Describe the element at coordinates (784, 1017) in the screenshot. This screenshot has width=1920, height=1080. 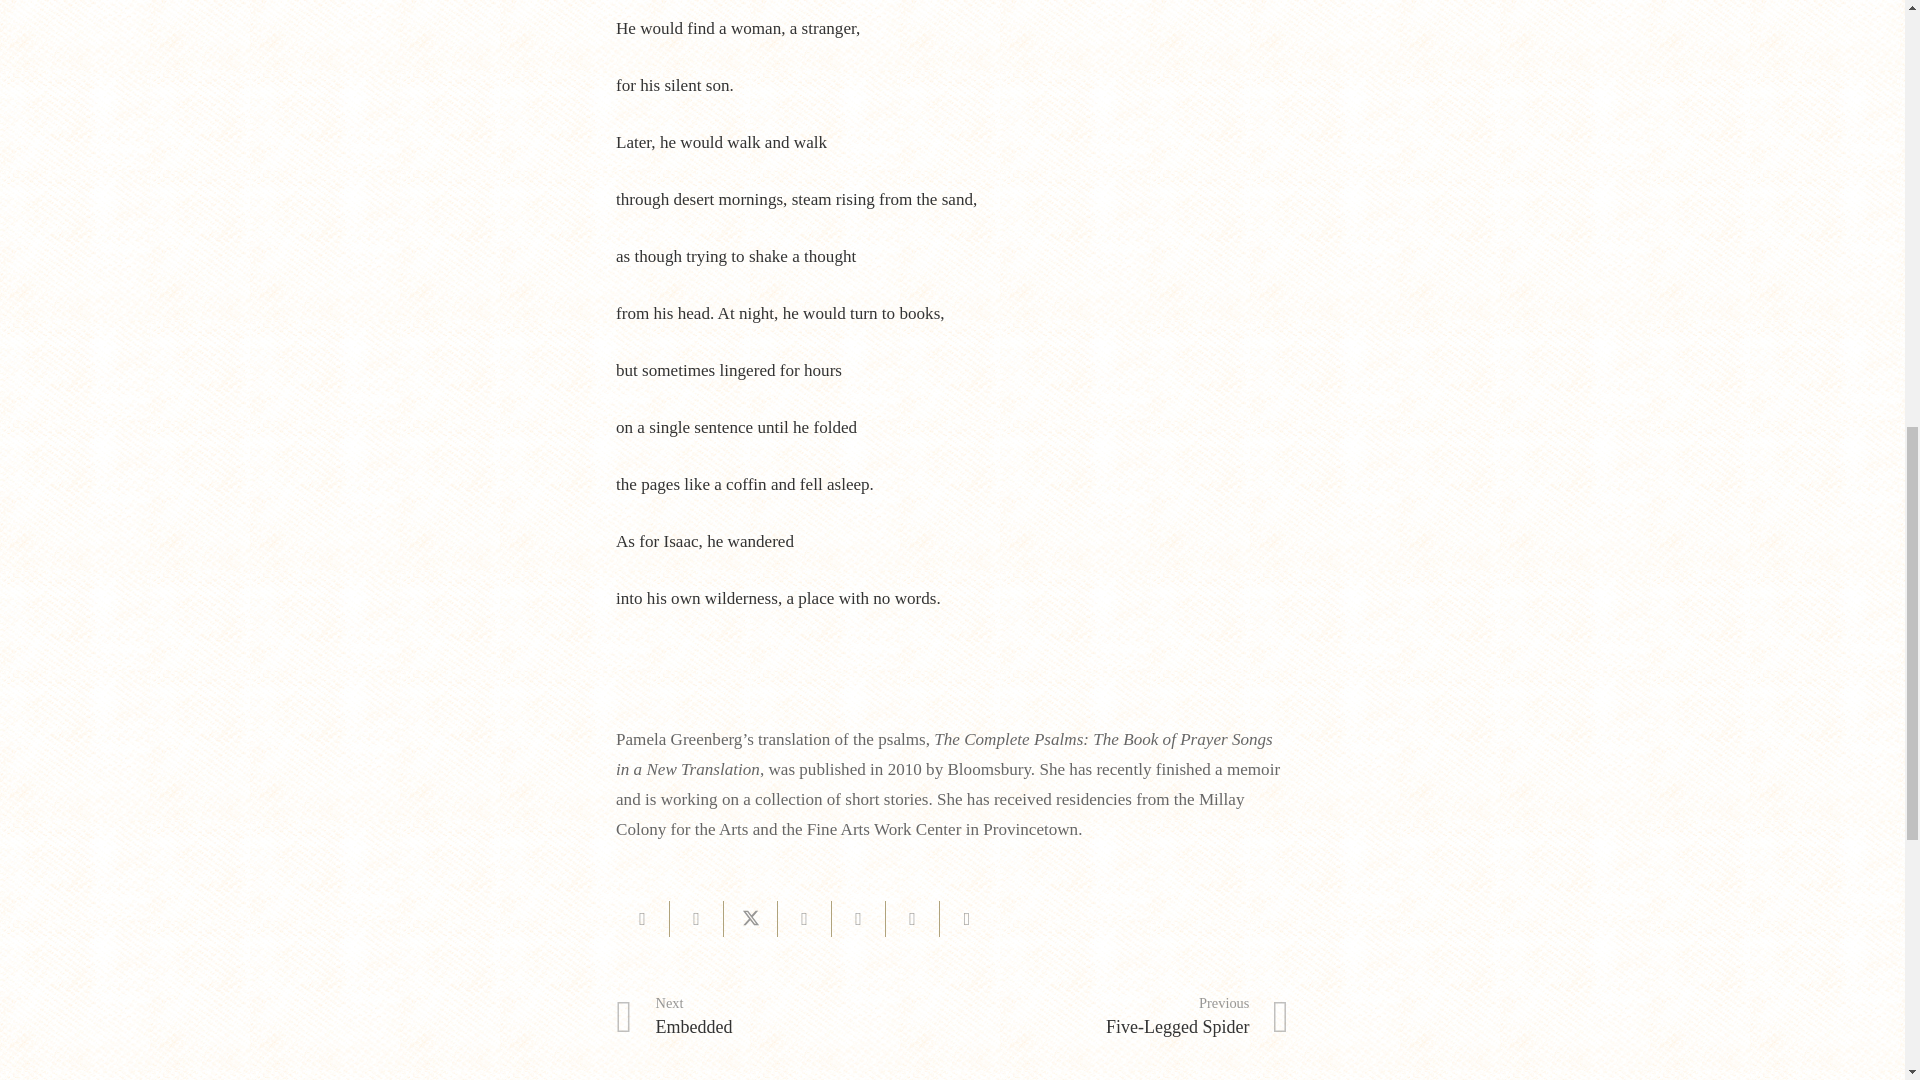
I see `Tweet this` at that location.